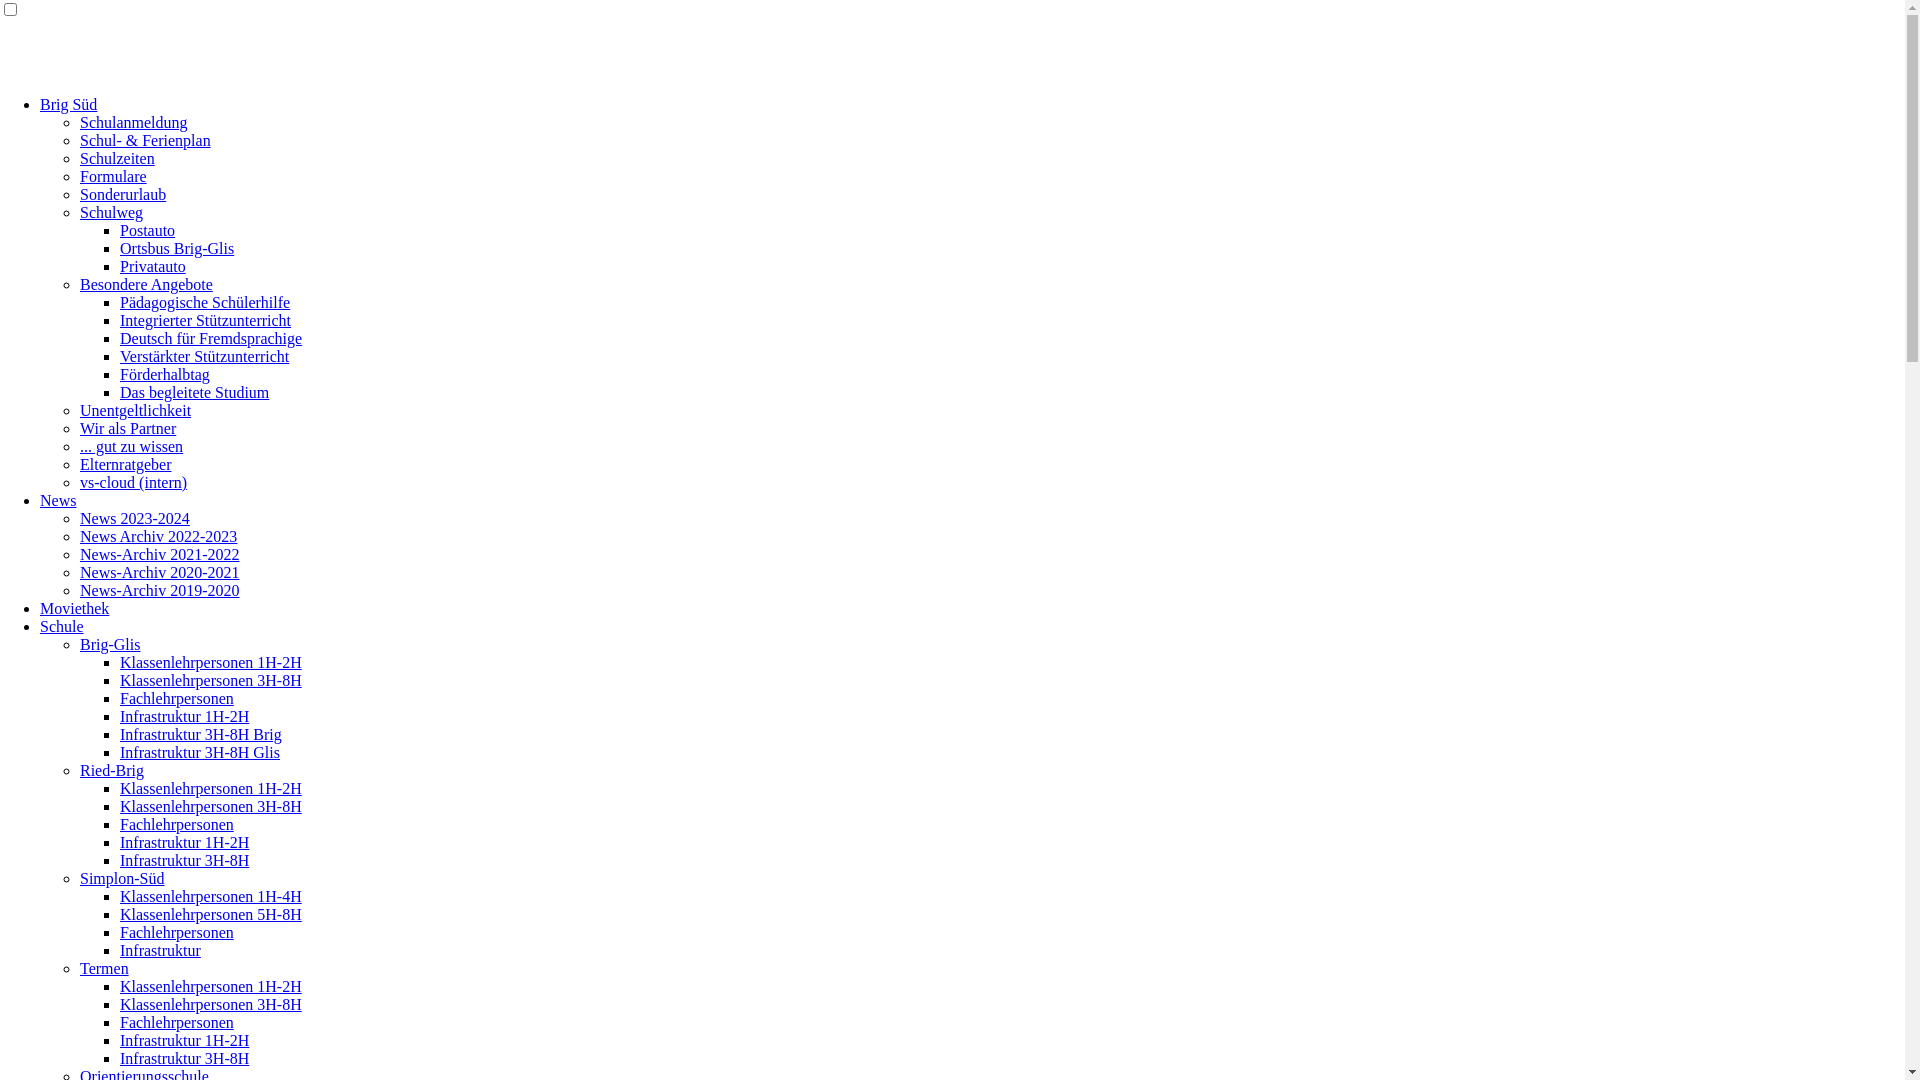 This screenshot has height=1080, width=1920. Describe the element at coordinates (58, 500) in the screenshot. I see `News` at that location.